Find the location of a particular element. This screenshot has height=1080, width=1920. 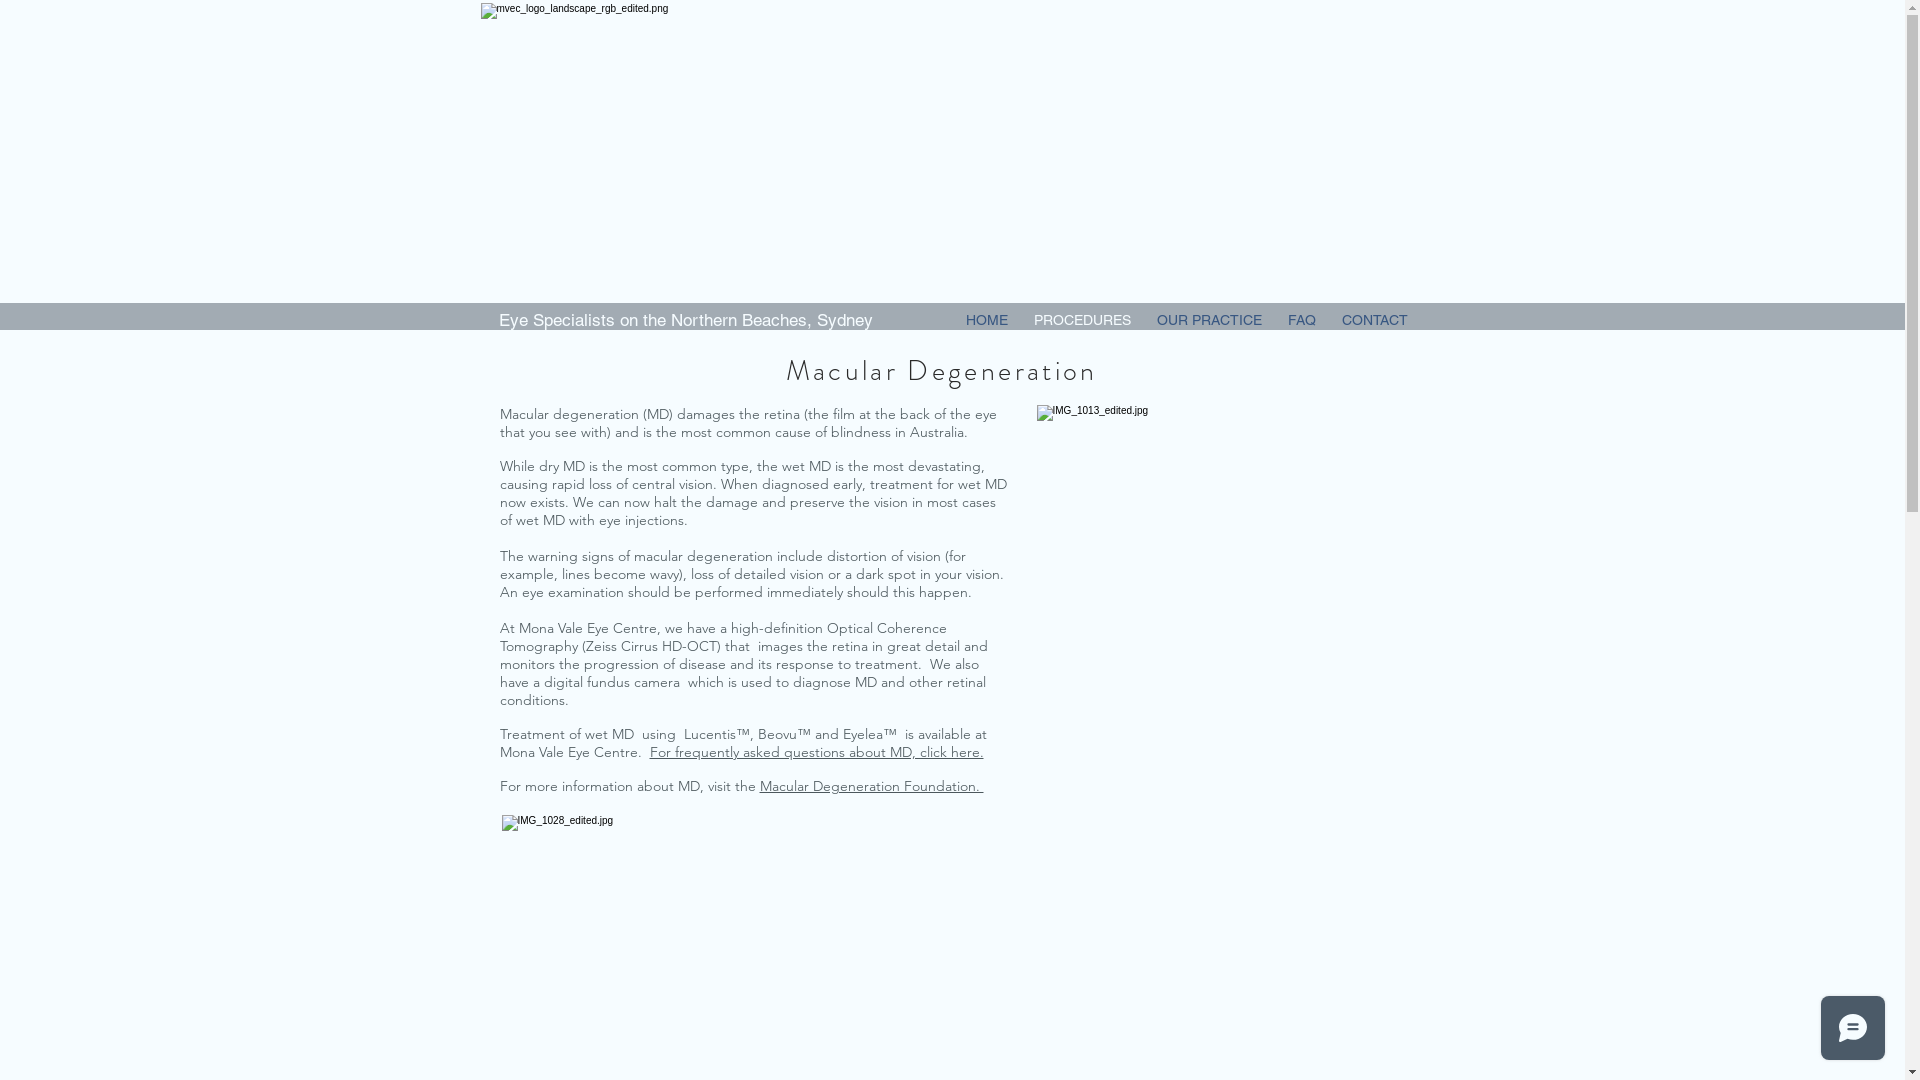

HOME is located at coordinates (986, 320).